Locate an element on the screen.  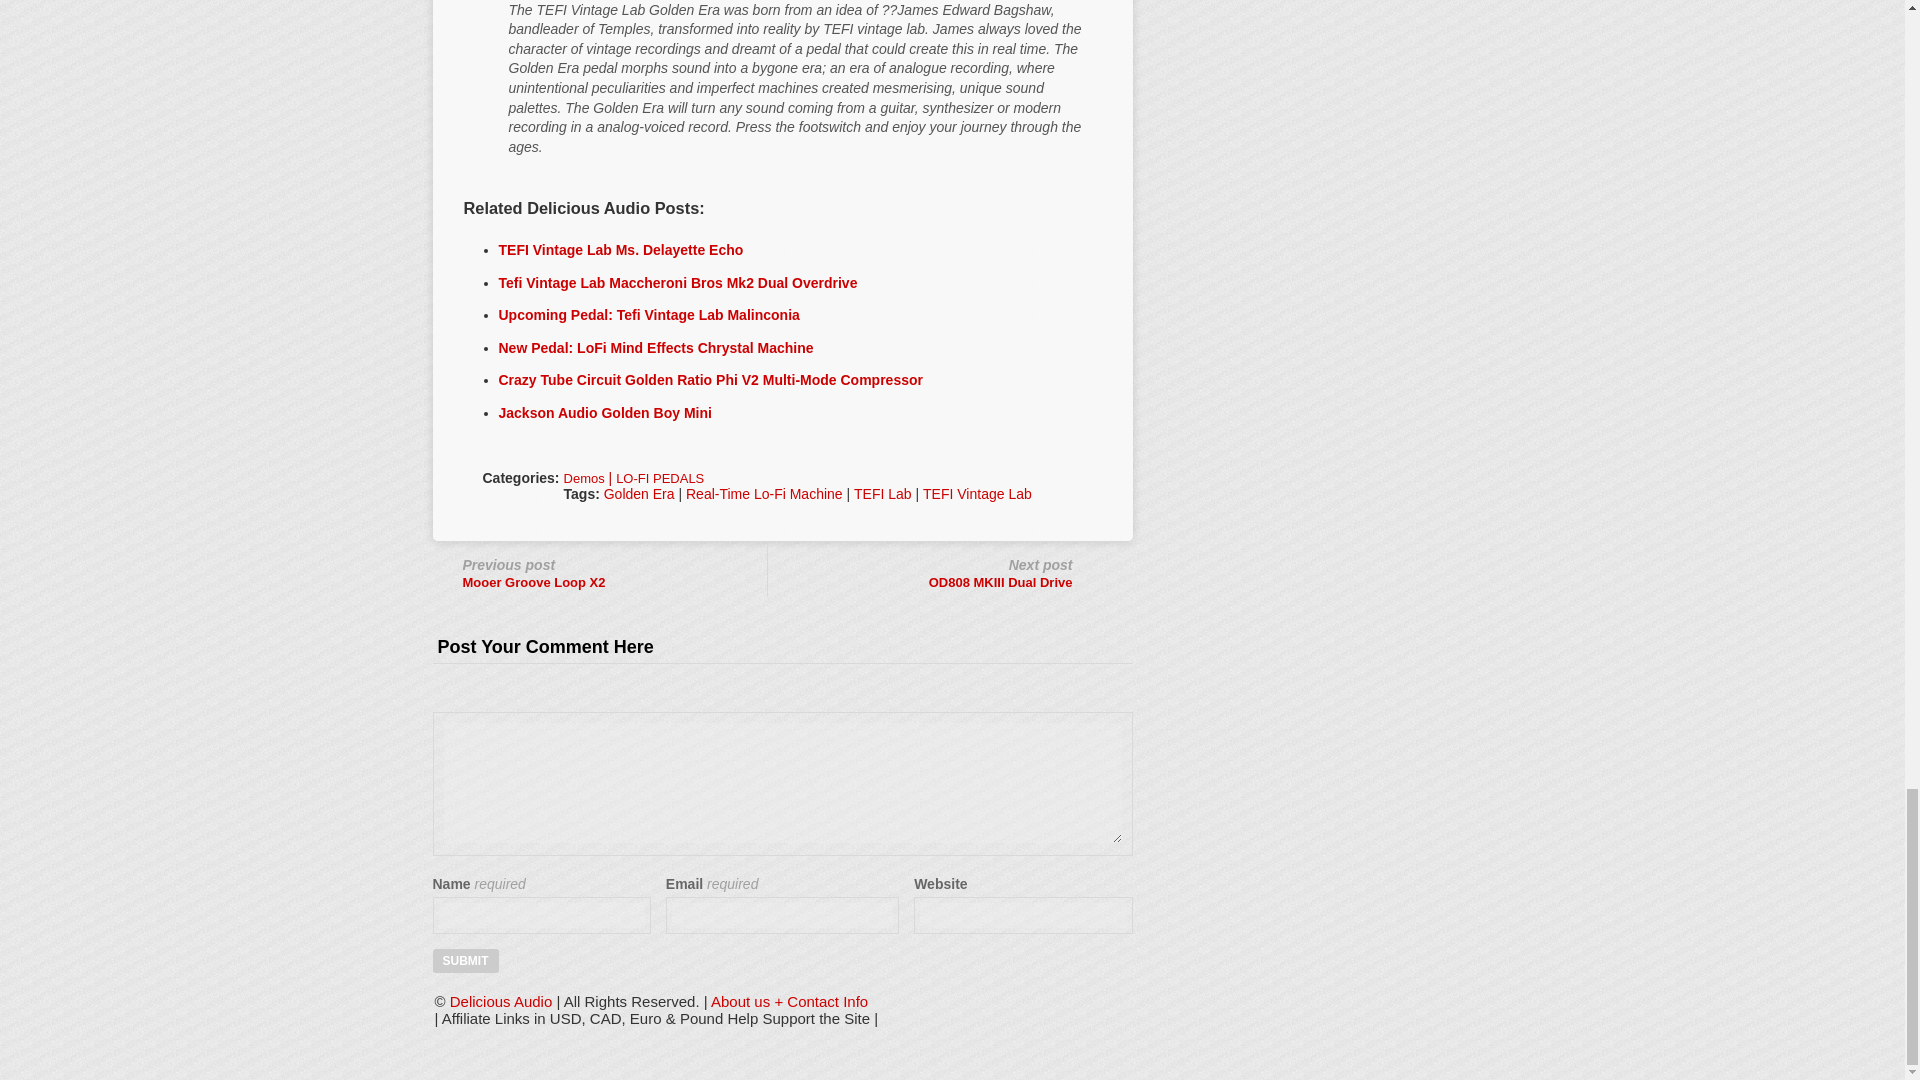
View all posts tagged TEFI Lab is located at coordinates (883, 494).